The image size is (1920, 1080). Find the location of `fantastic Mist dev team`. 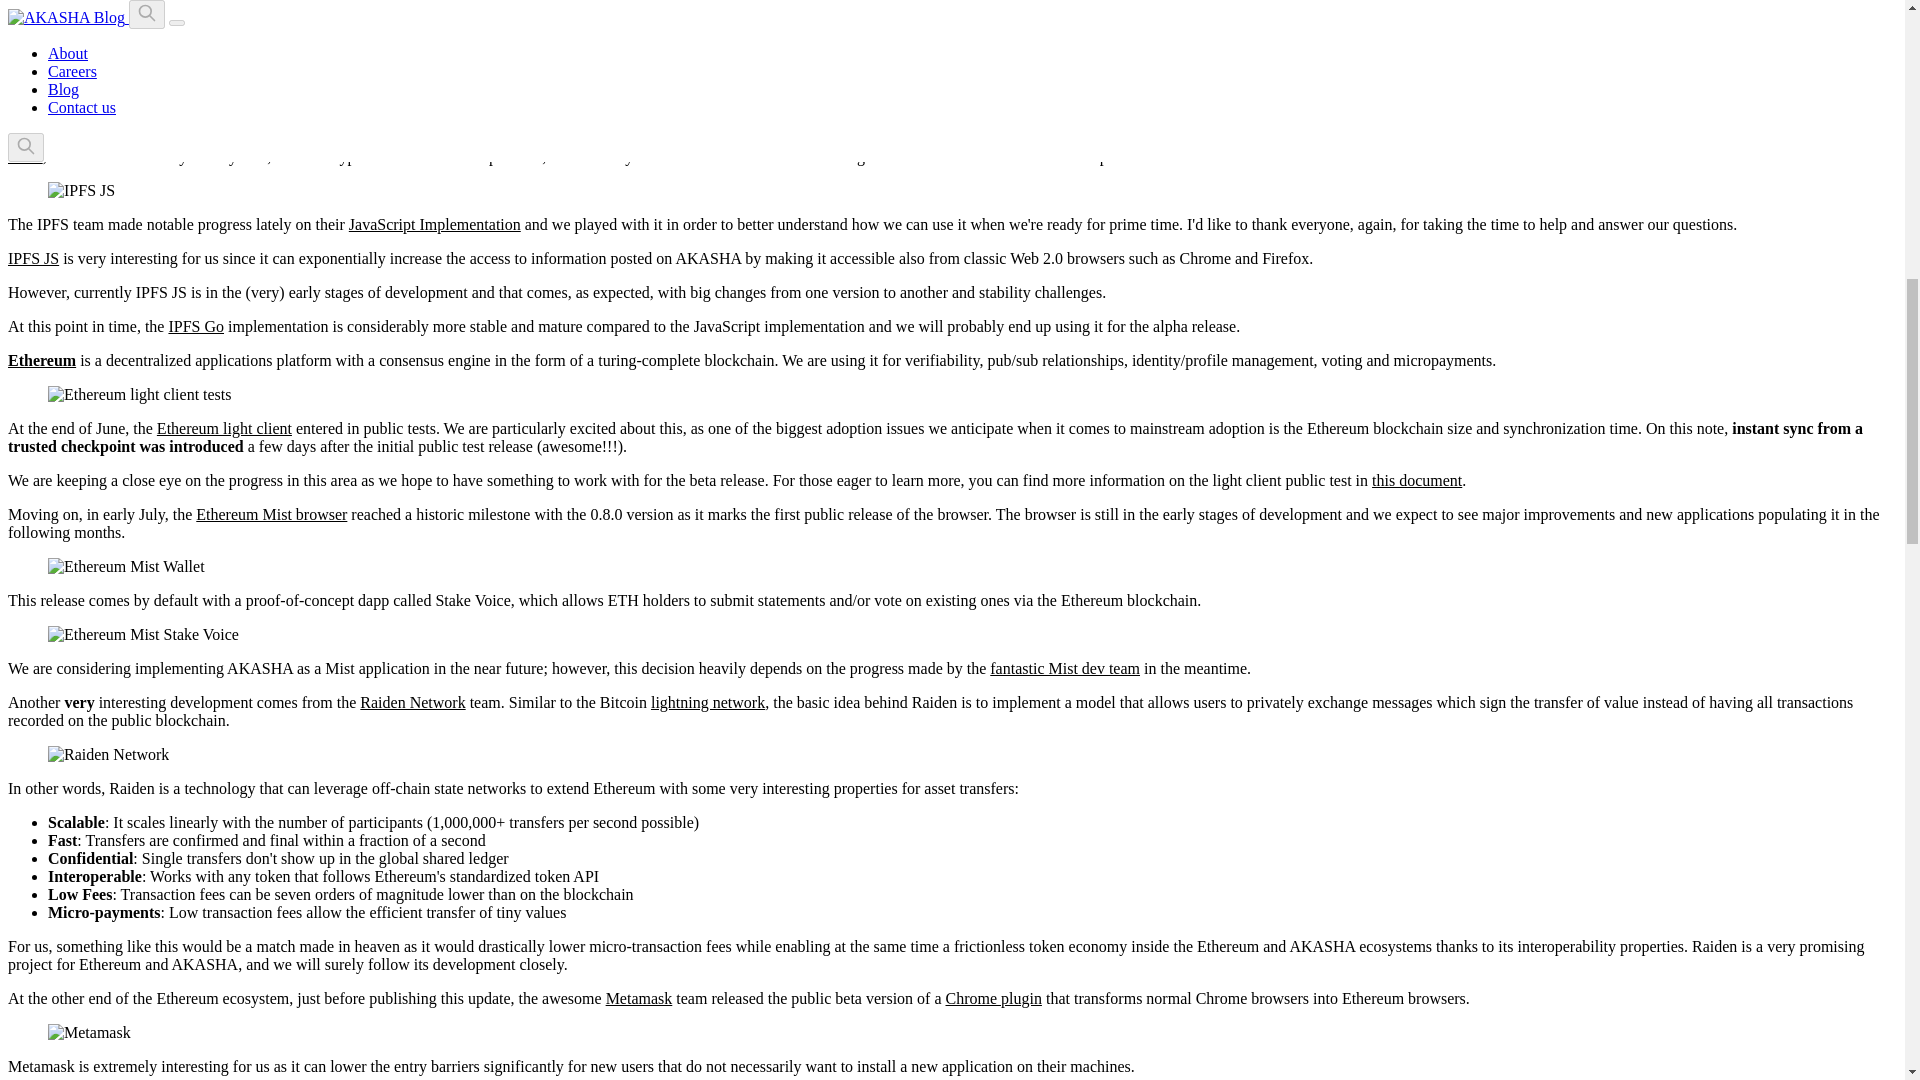

fantastic Mist dev team is located at coordinates (1065, 668).